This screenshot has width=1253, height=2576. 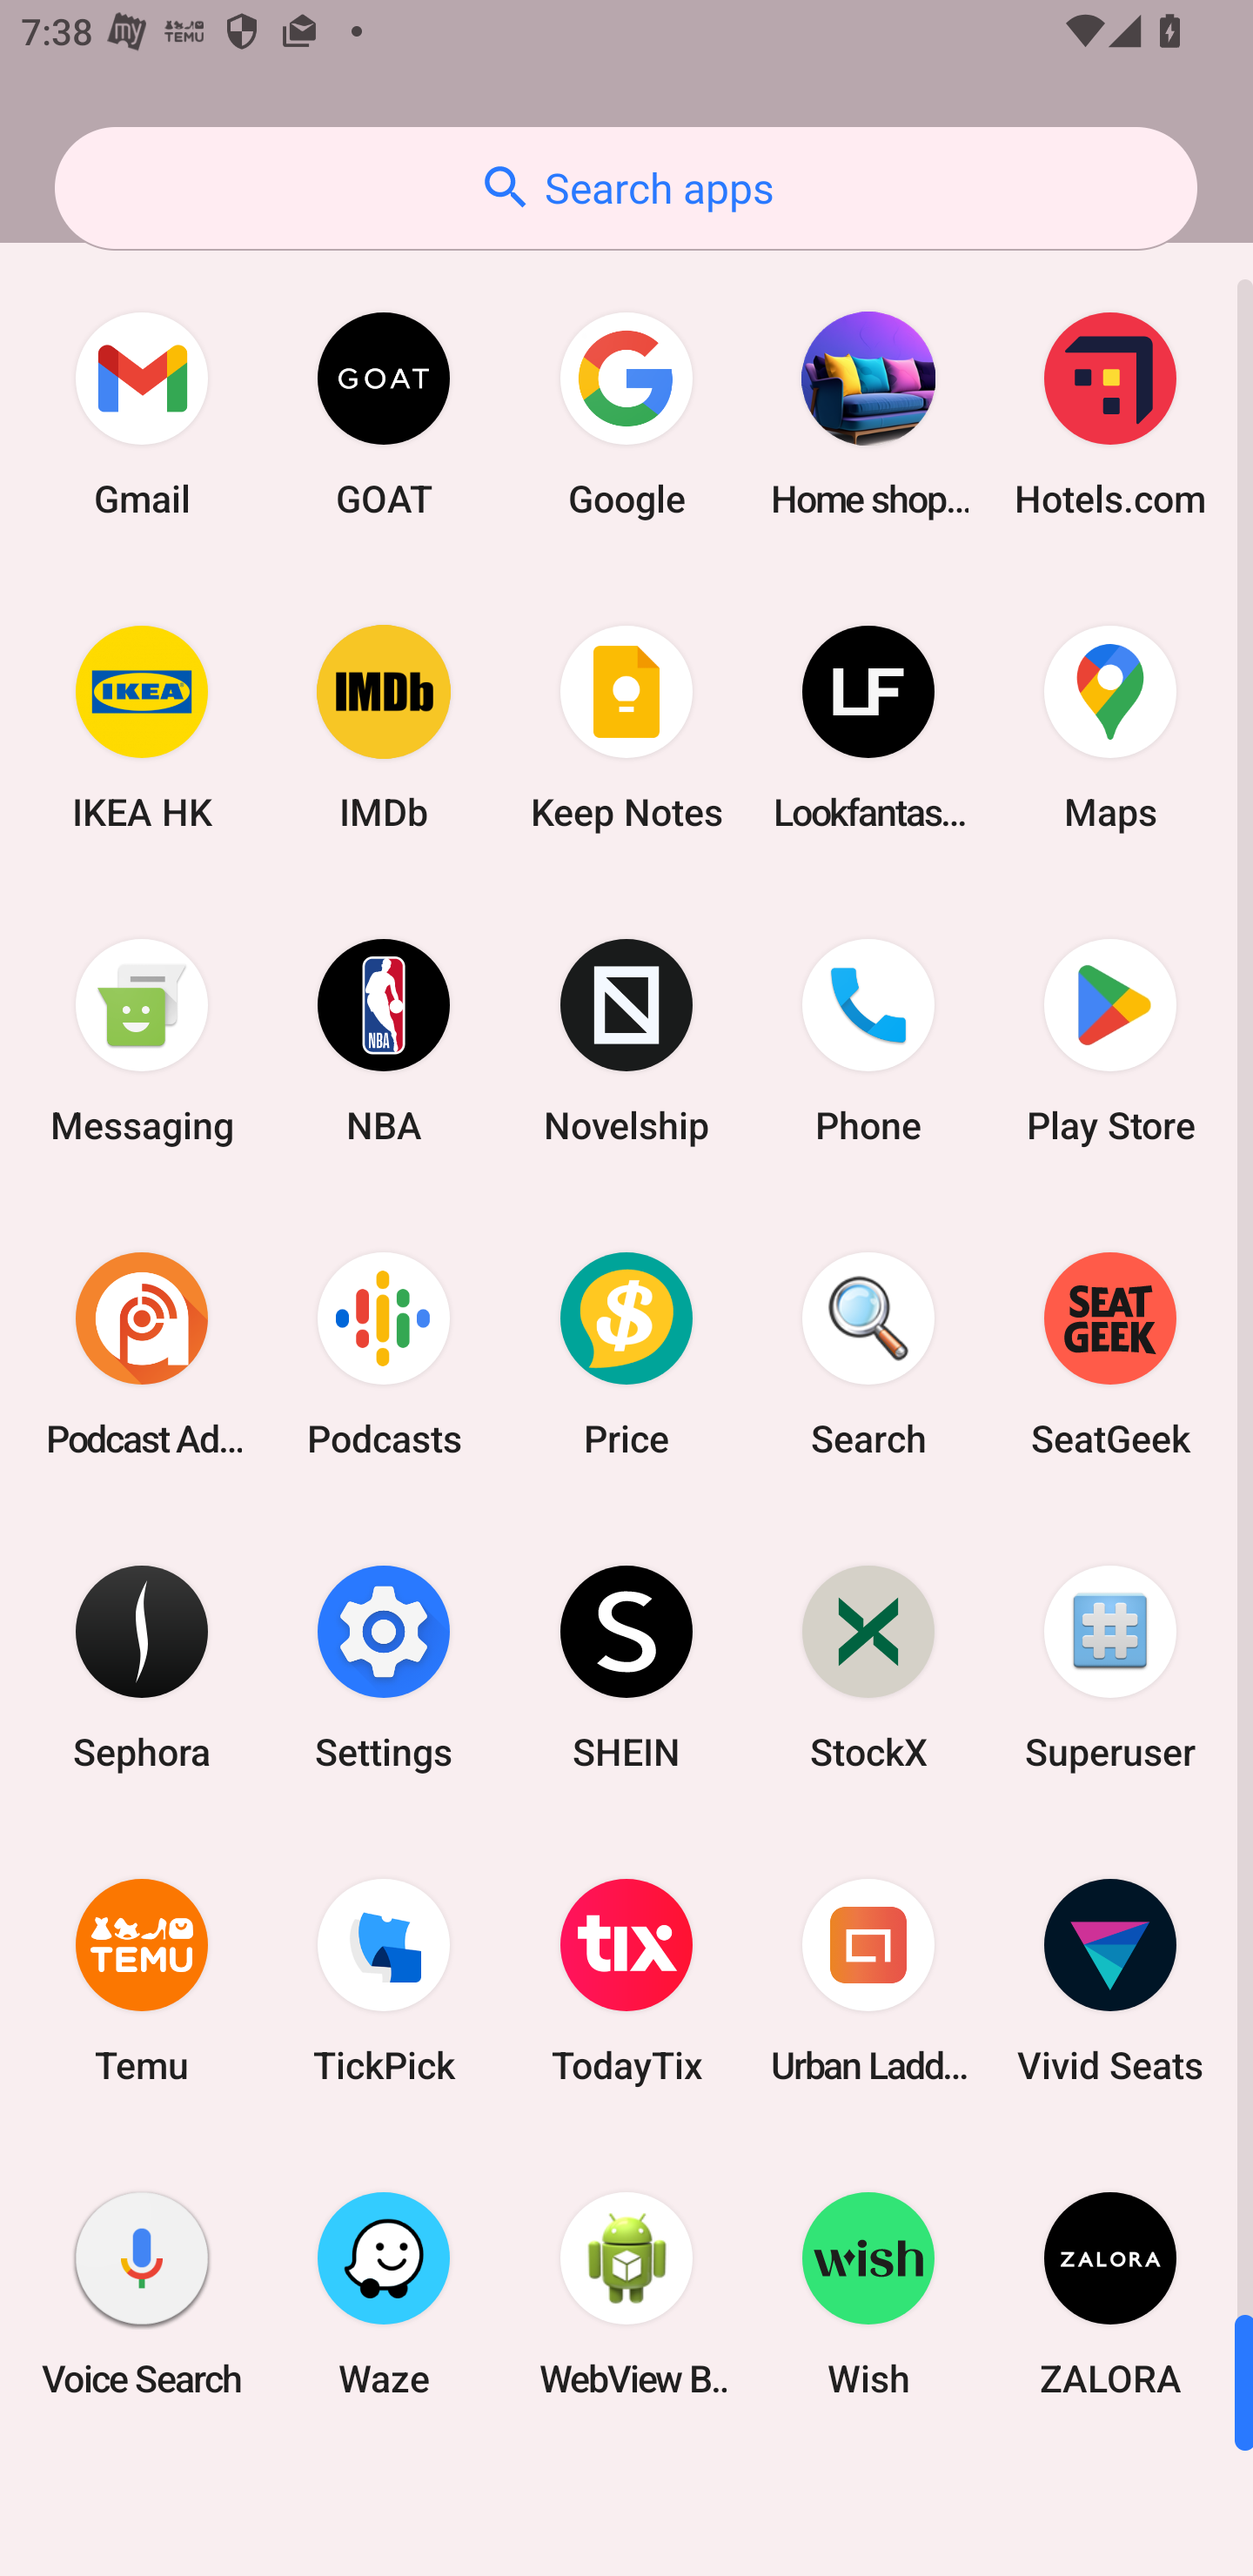 I want to click on Sephora, so click(x=142, y=1666).